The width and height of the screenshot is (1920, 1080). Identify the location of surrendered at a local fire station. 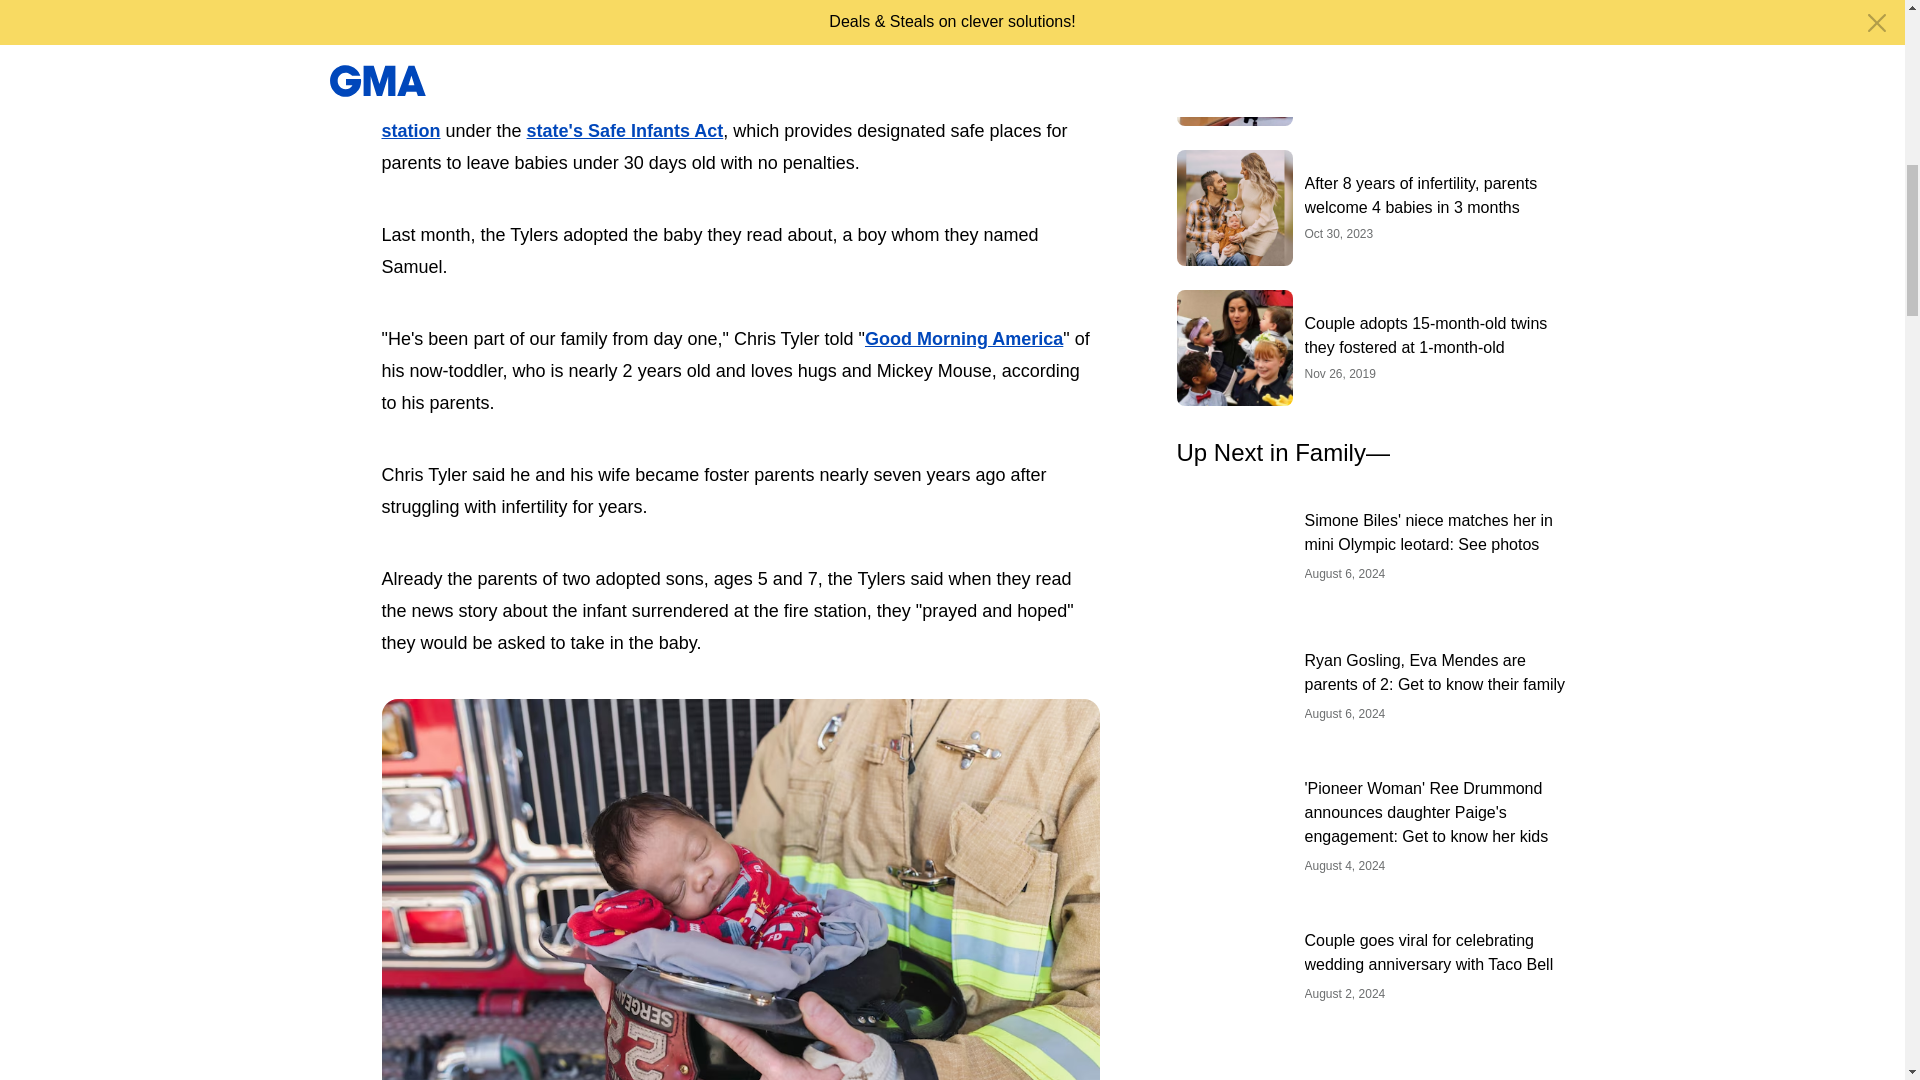
(718, 114).